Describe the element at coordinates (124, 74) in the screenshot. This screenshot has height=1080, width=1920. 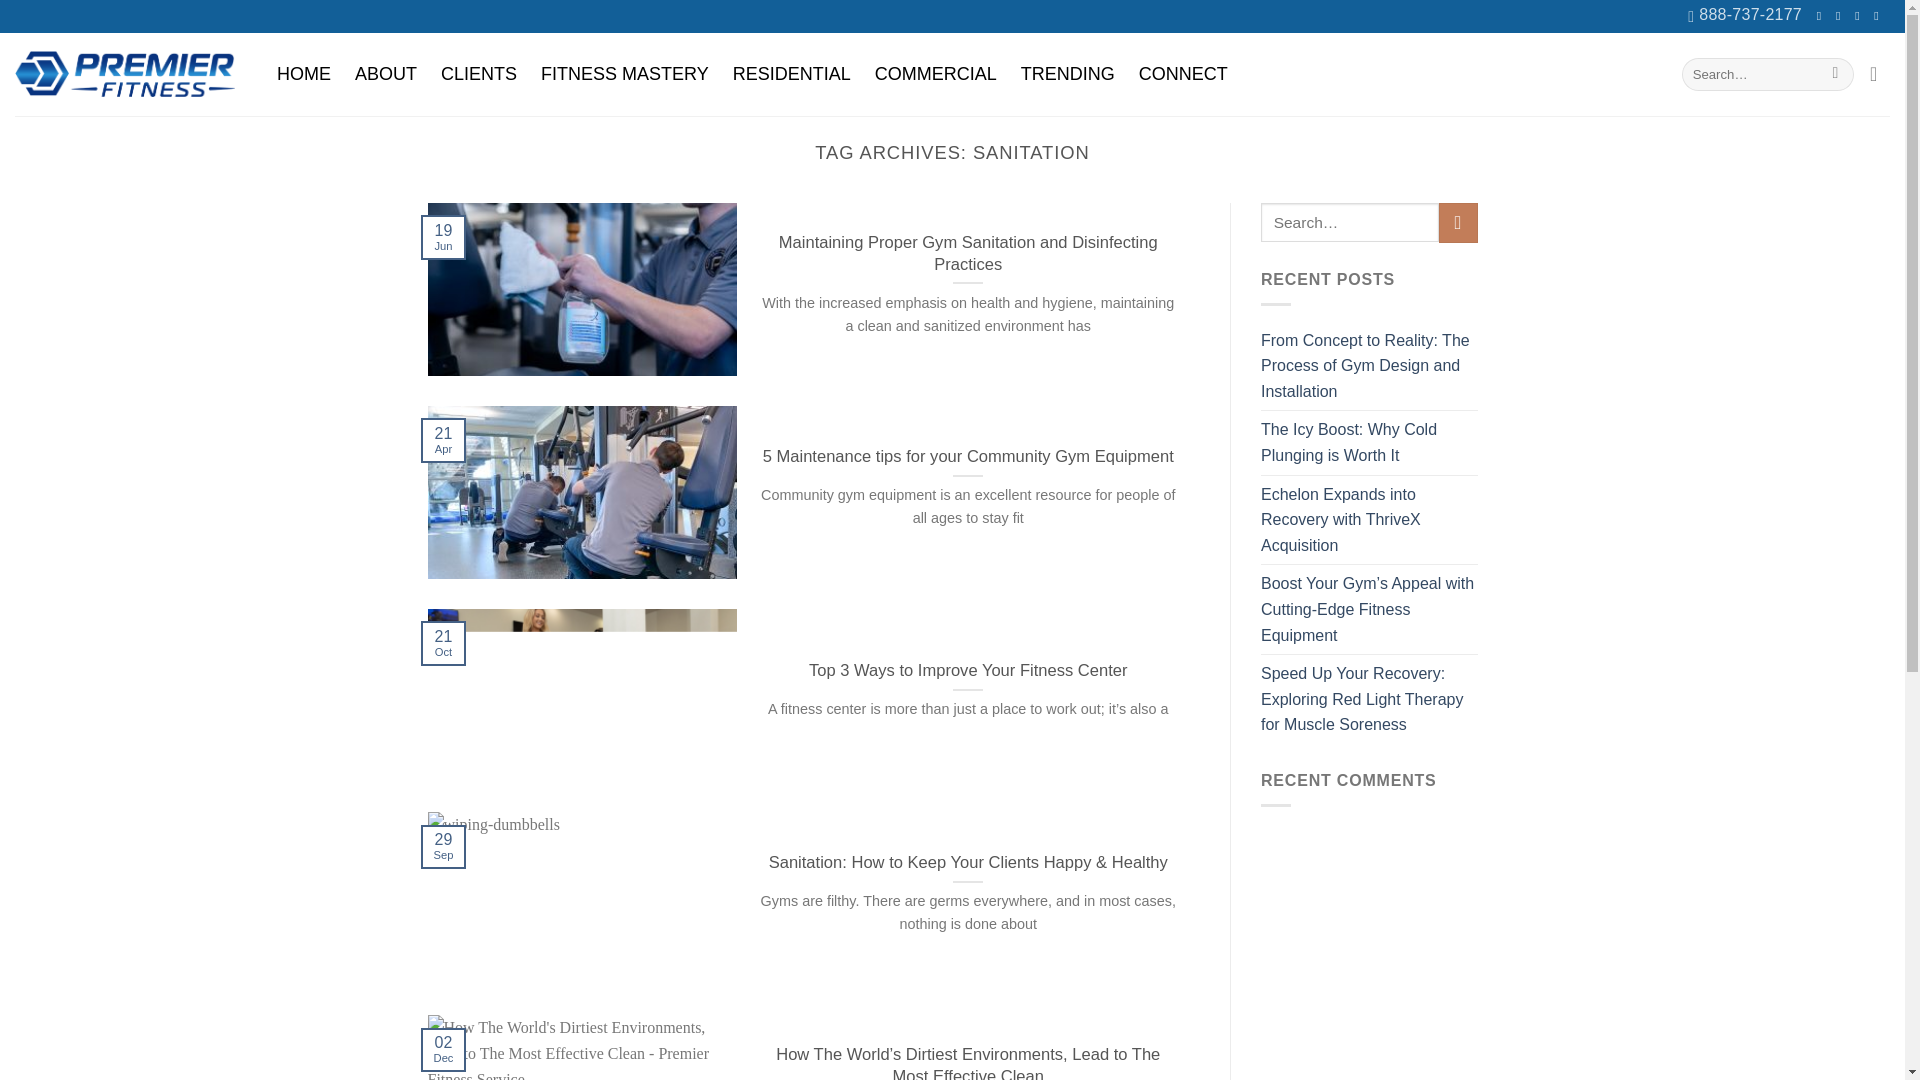
I see `Premier Fitness - Premier Fitness` at that location.